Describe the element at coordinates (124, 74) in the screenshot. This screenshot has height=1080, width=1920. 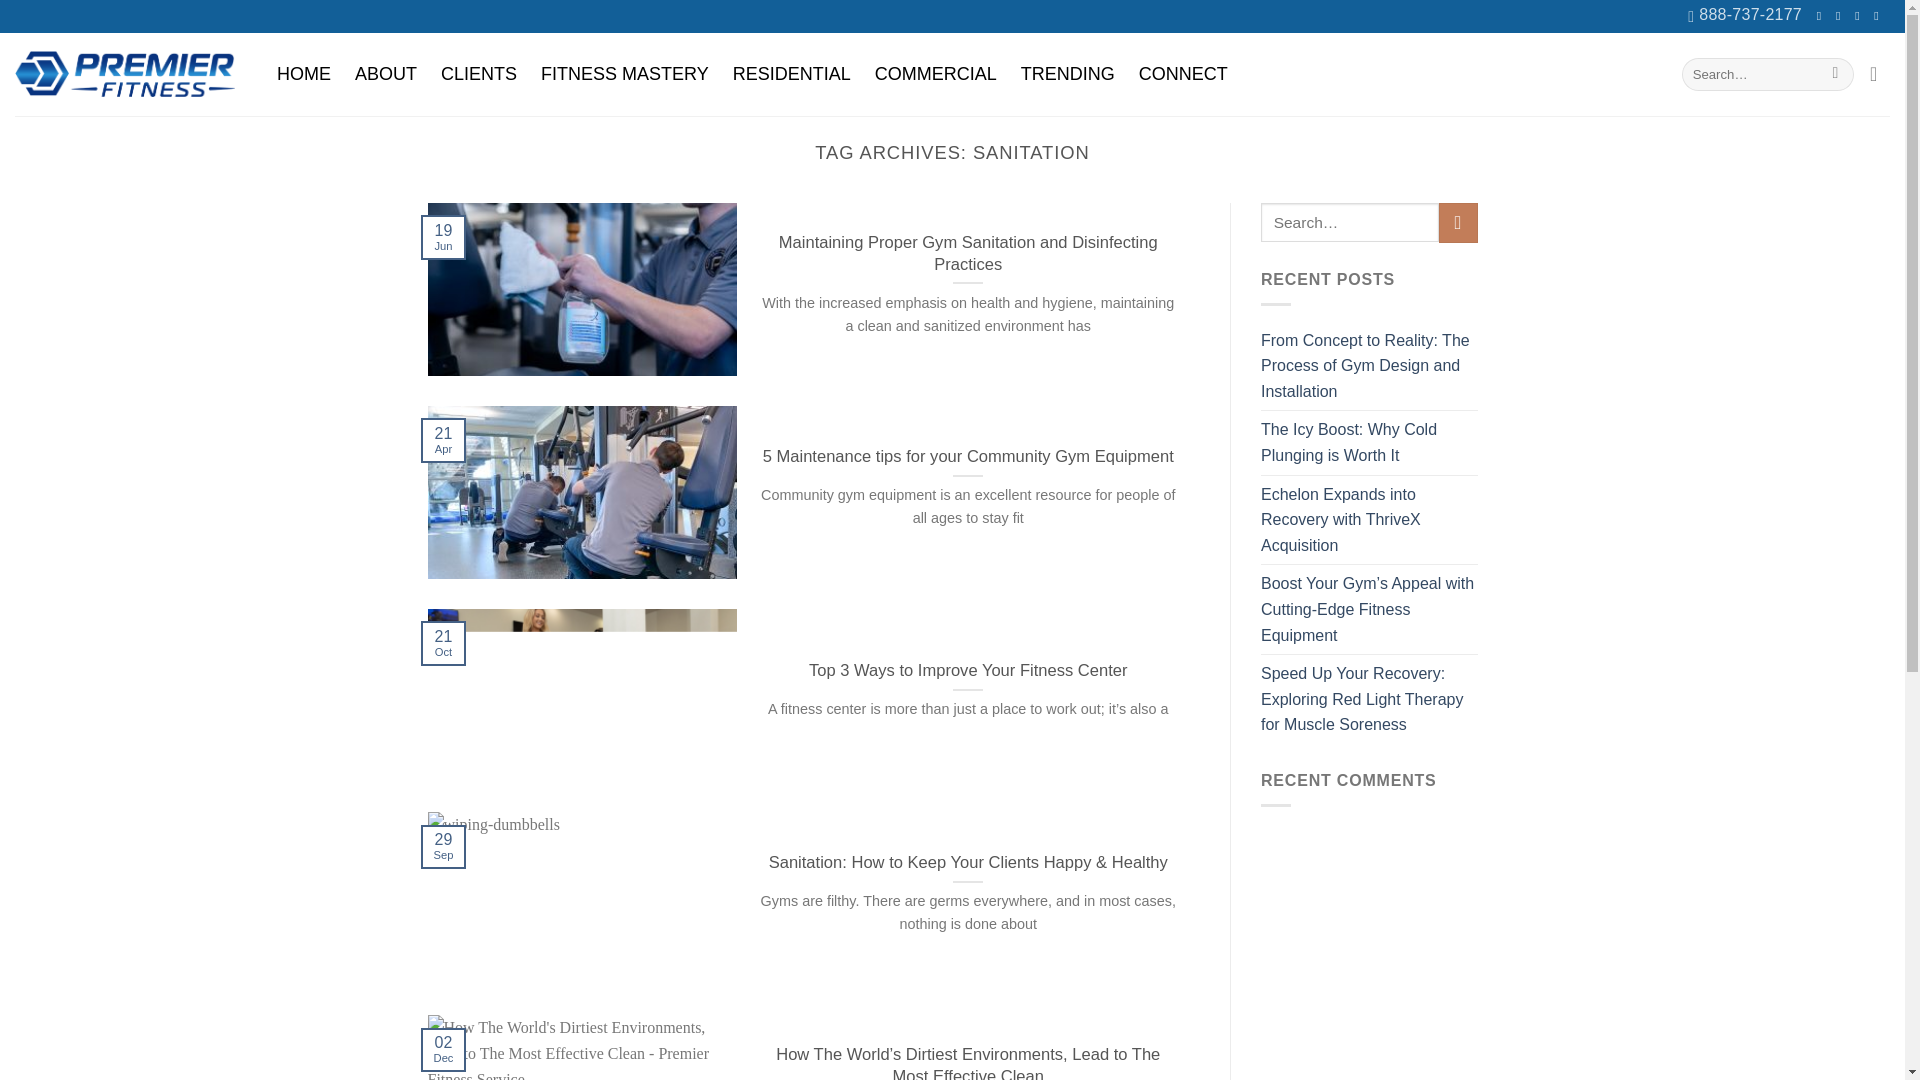
I see `Premier Fitness - Premier Fitness` at that location.